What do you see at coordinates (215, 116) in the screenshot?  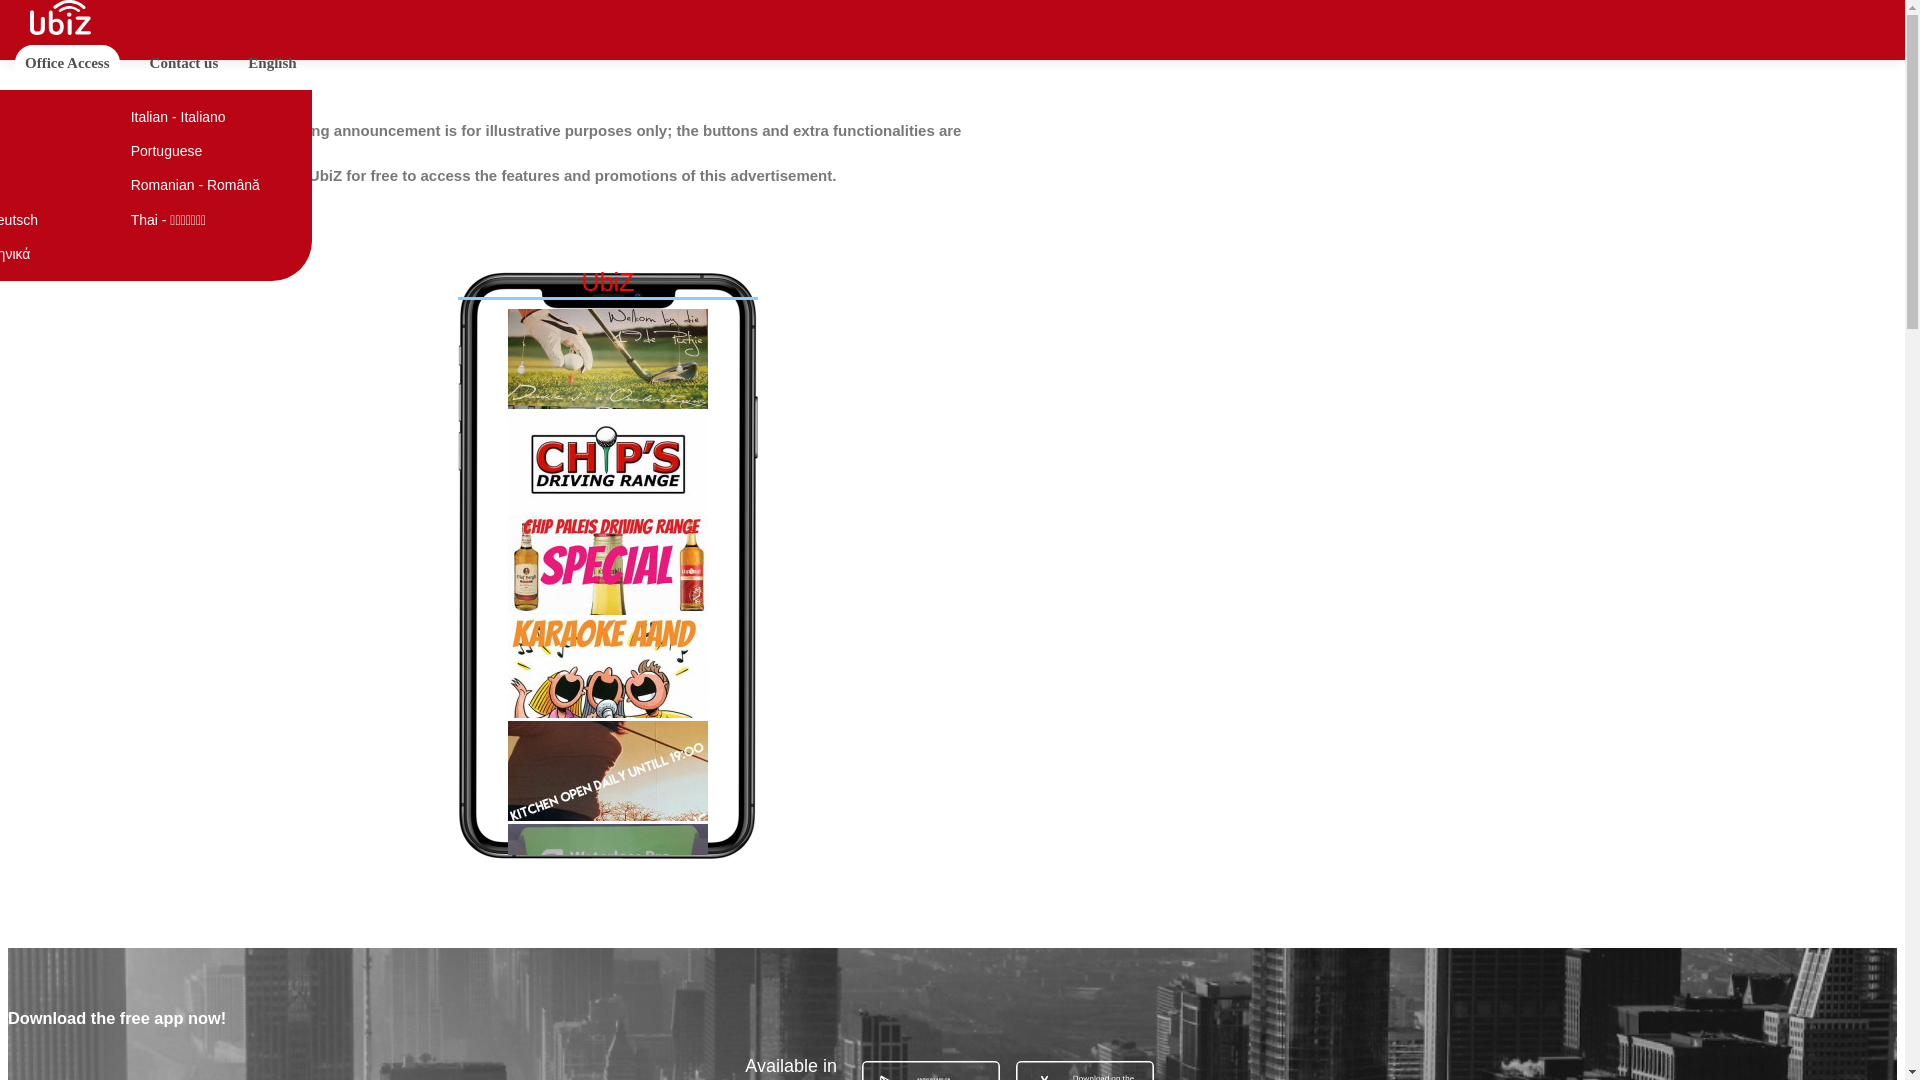 I see `Italian - Italiano` at bounding box center [215, 116].